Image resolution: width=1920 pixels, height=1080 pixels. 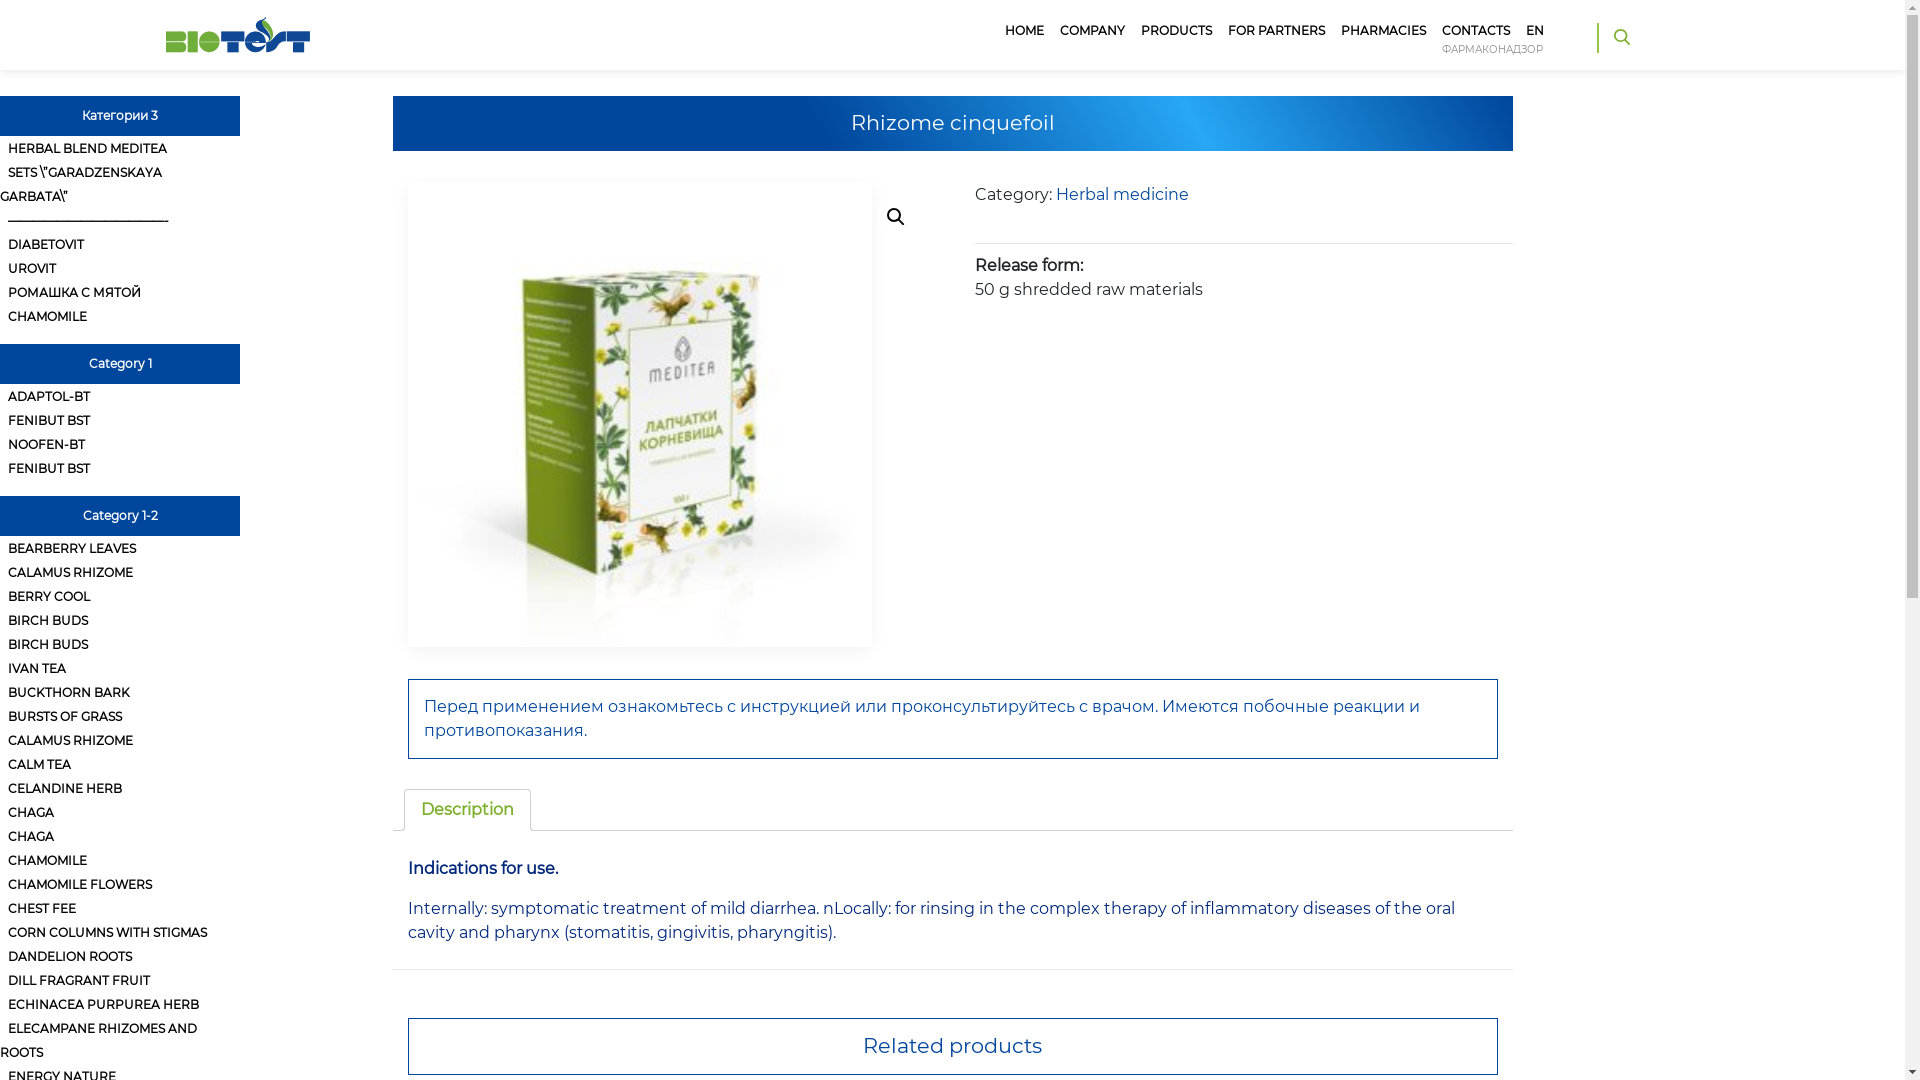 What do you see at coordinates (48, 860) in the screenshot?
I see `CHAMOMILE` at bounding box center [48, 860].